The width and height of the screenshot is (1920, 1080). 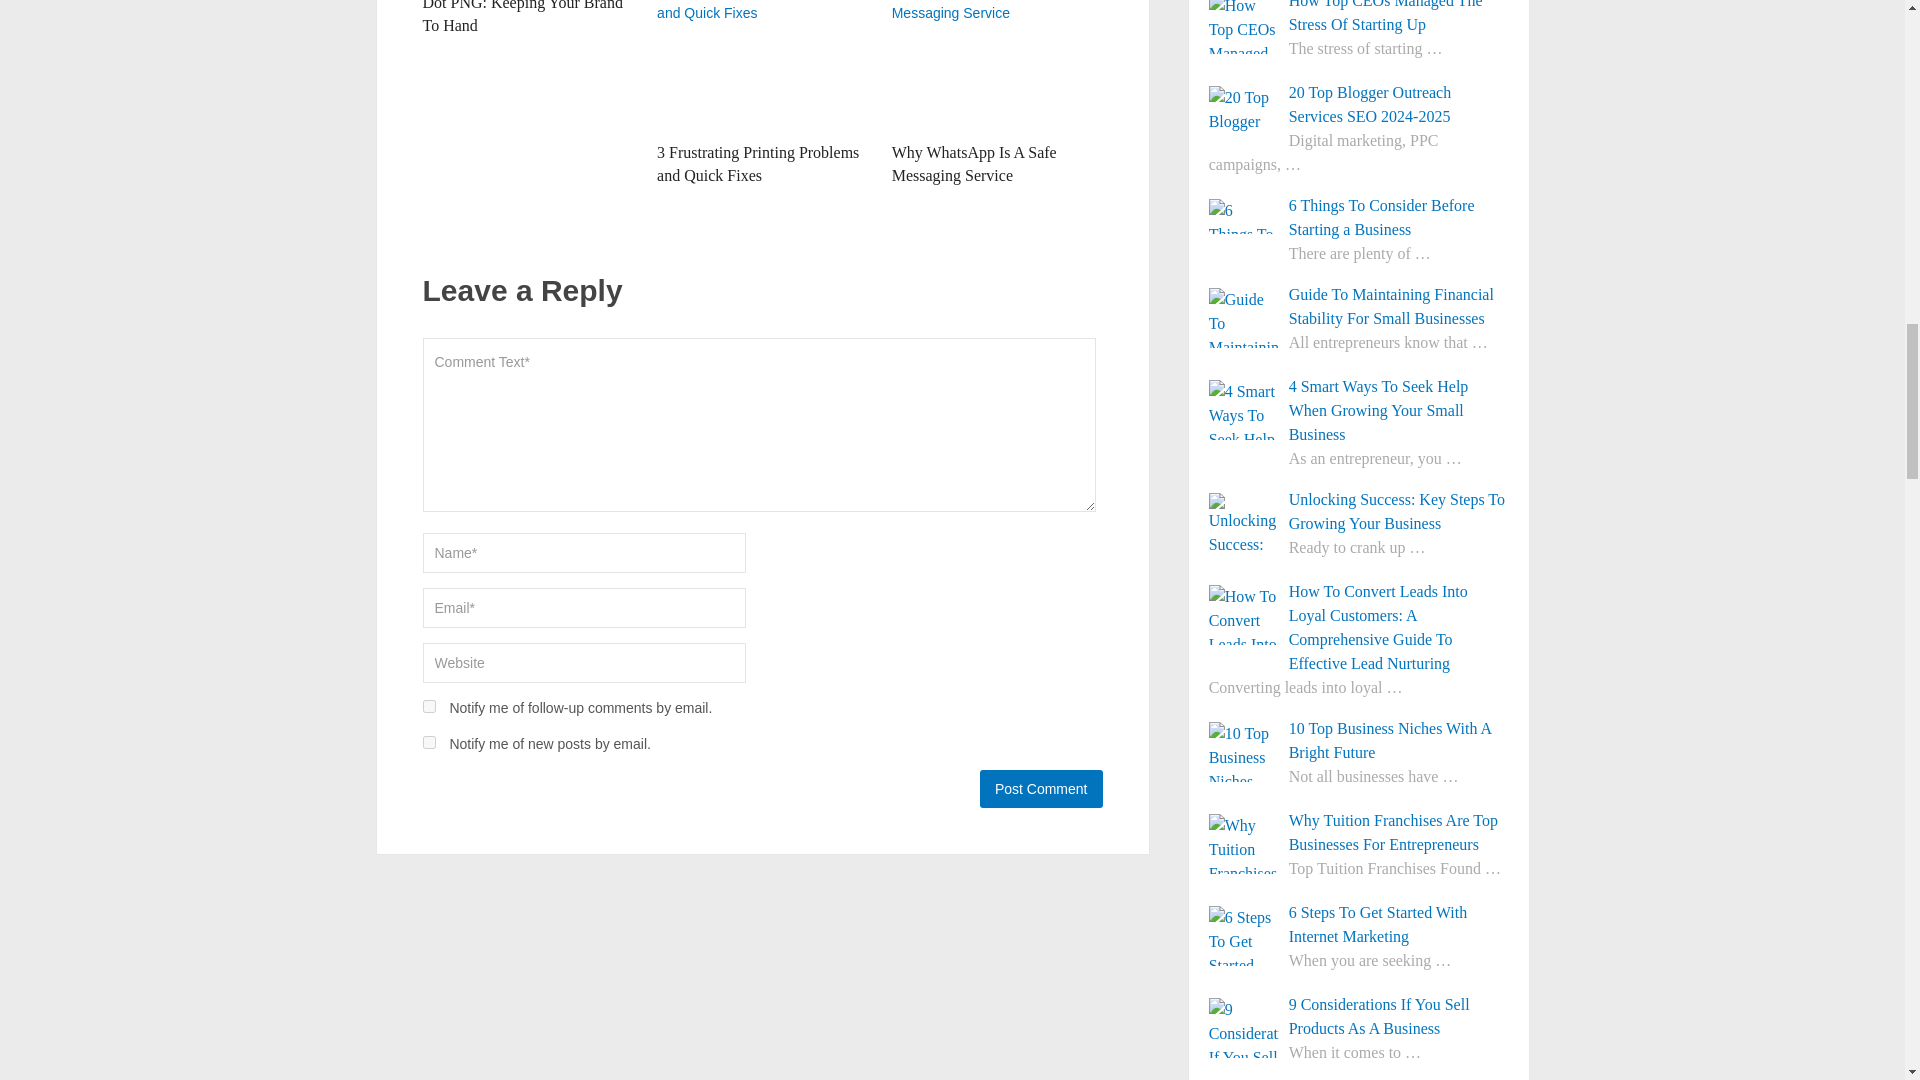 What do you see at coordinates (522, 16) in the screenshot?
I see `Dot PNG: Keeping Your Brand To Hand` at bounding box center [522, 16].